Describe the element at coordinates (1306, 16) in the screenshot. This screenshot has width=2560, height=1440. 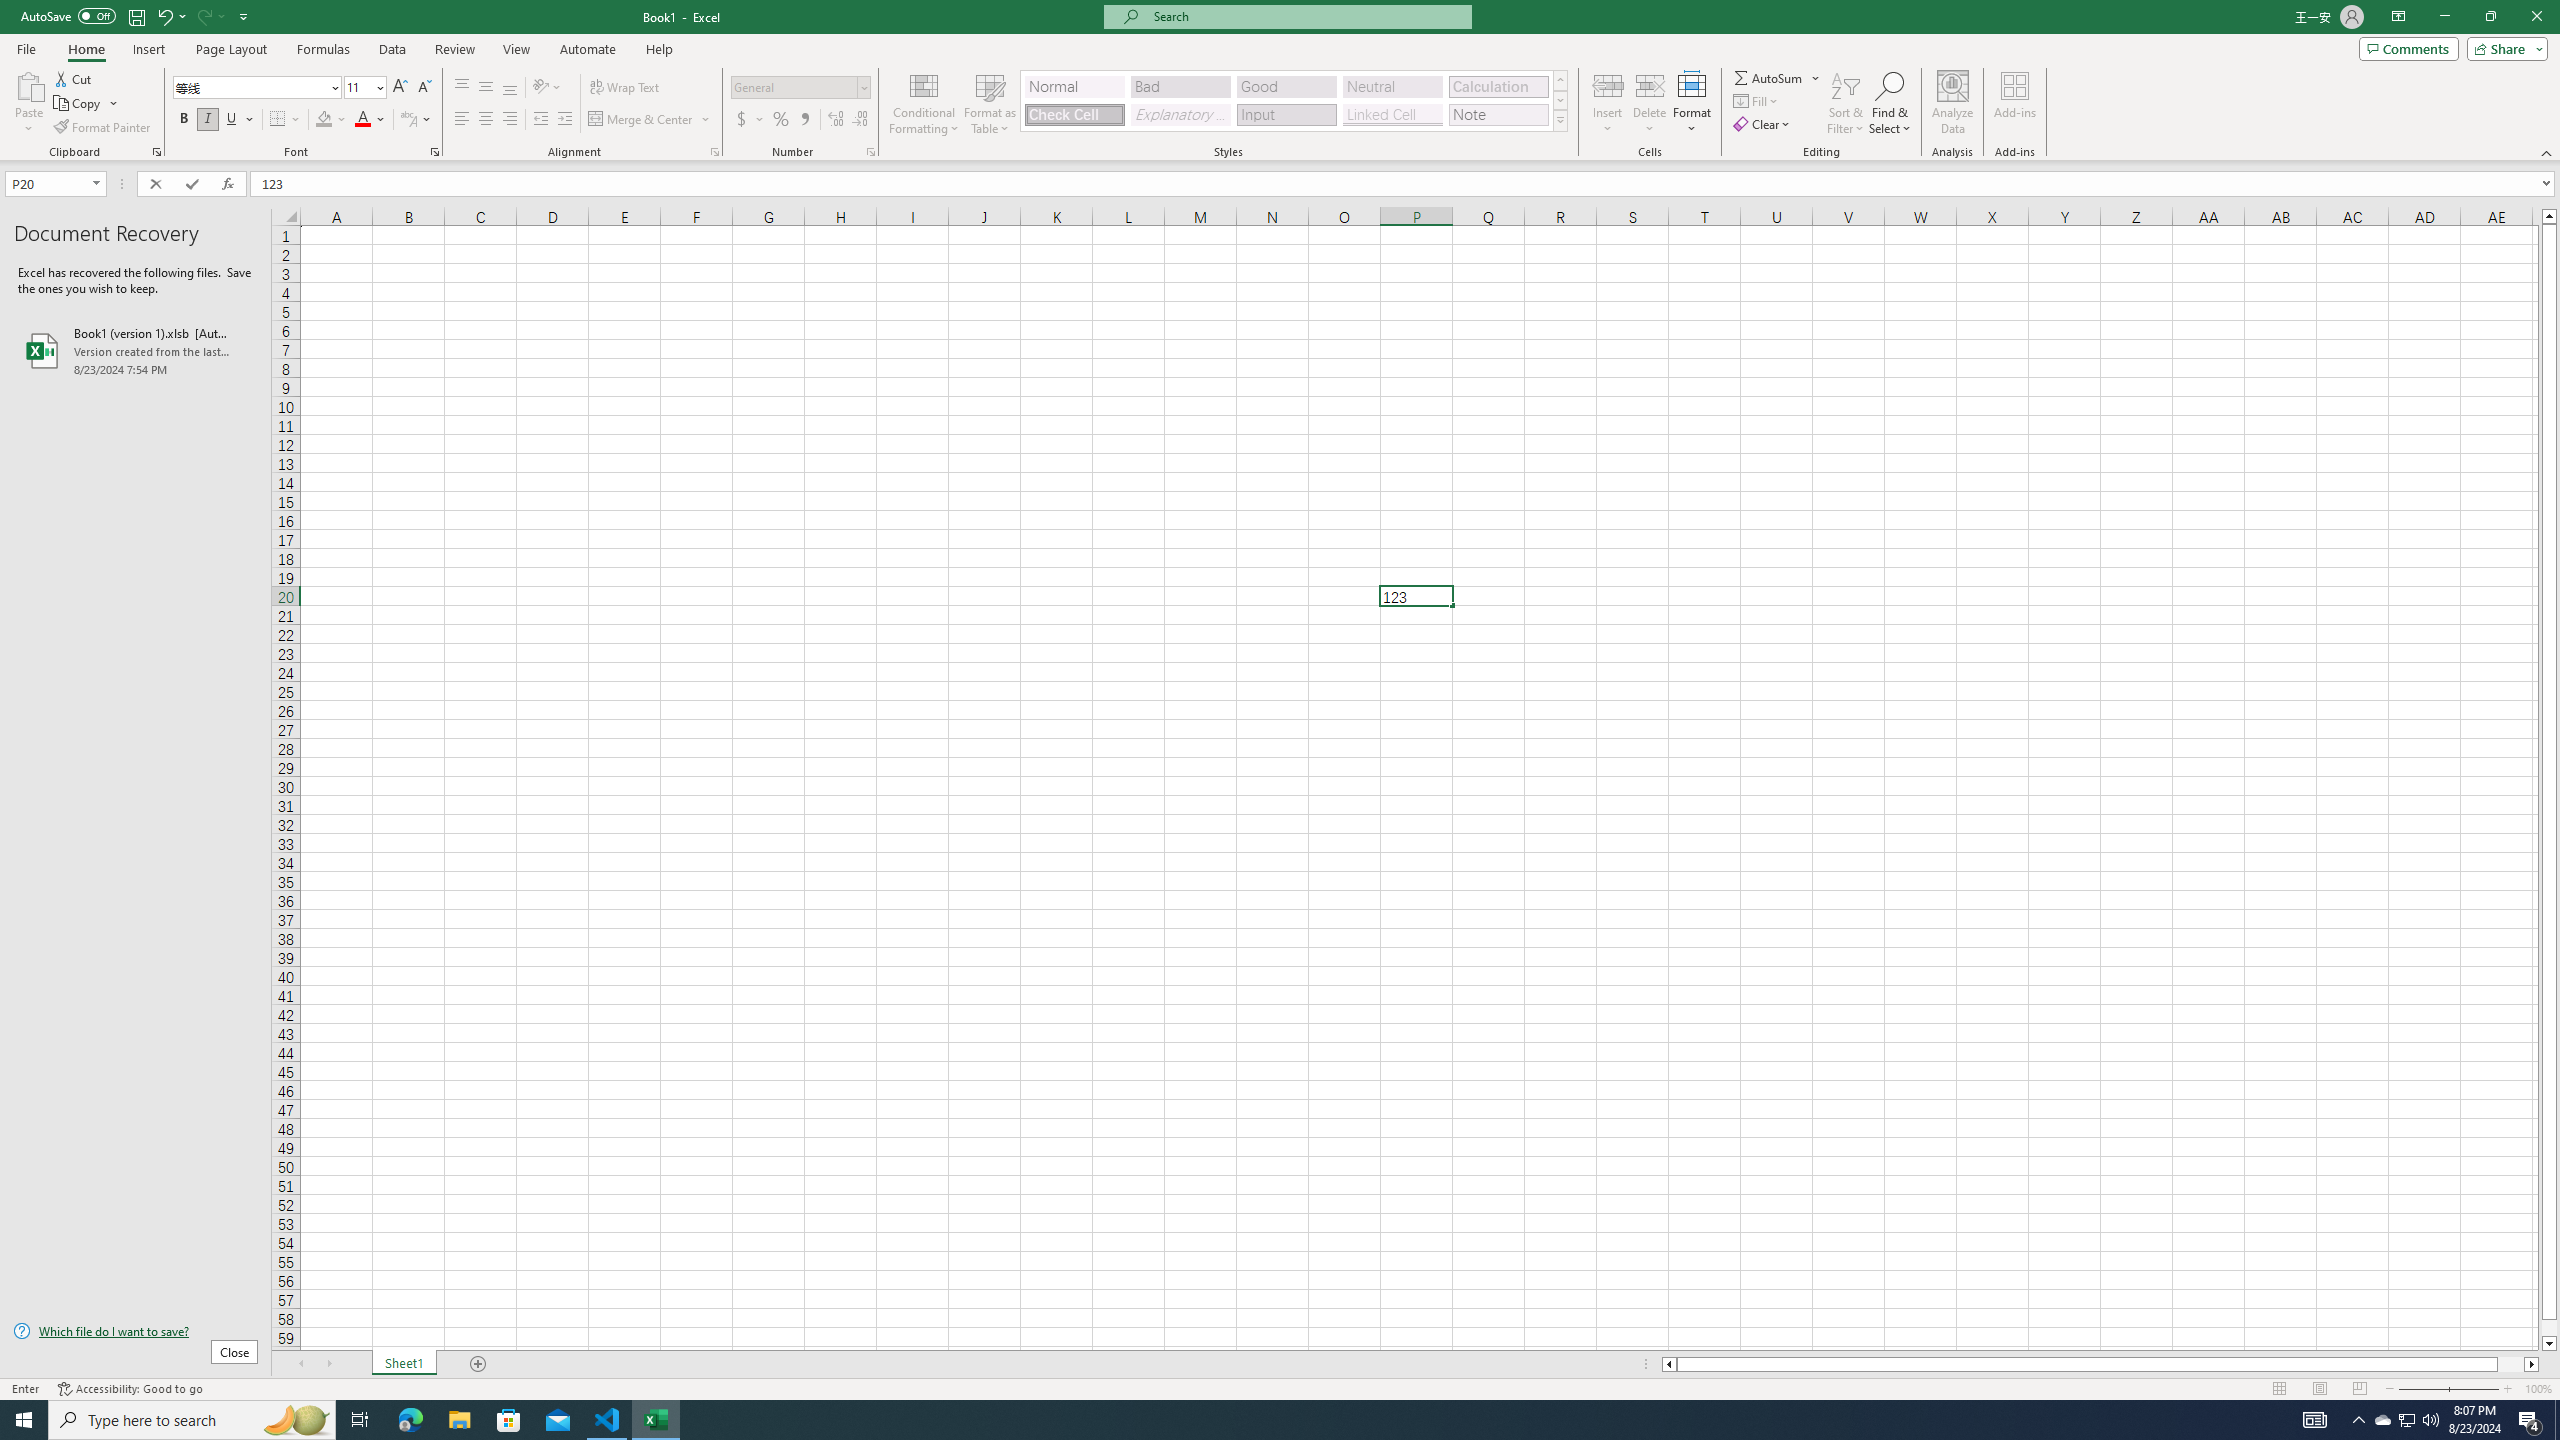
I see `Microsoft search` at that location.